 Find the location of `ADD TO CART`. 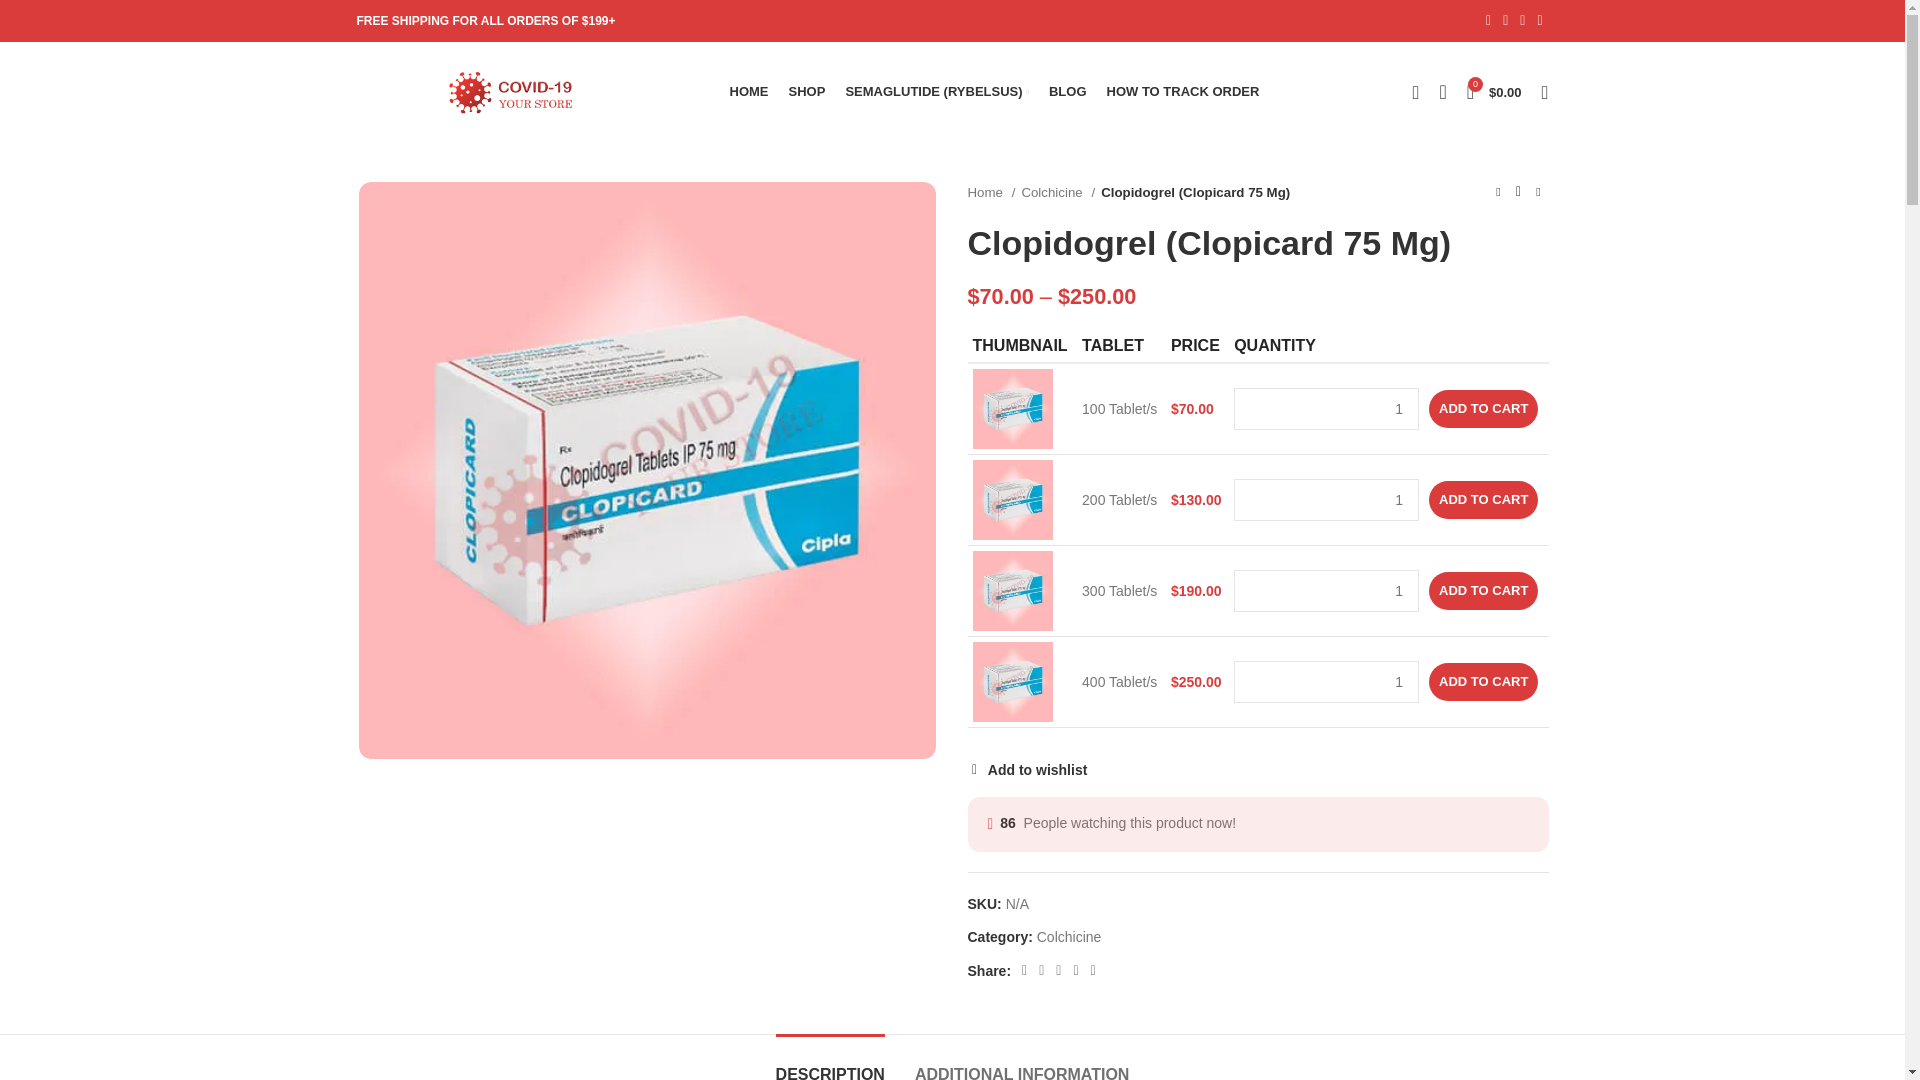

ADD TO CART is located at coordinates (1482, 408).